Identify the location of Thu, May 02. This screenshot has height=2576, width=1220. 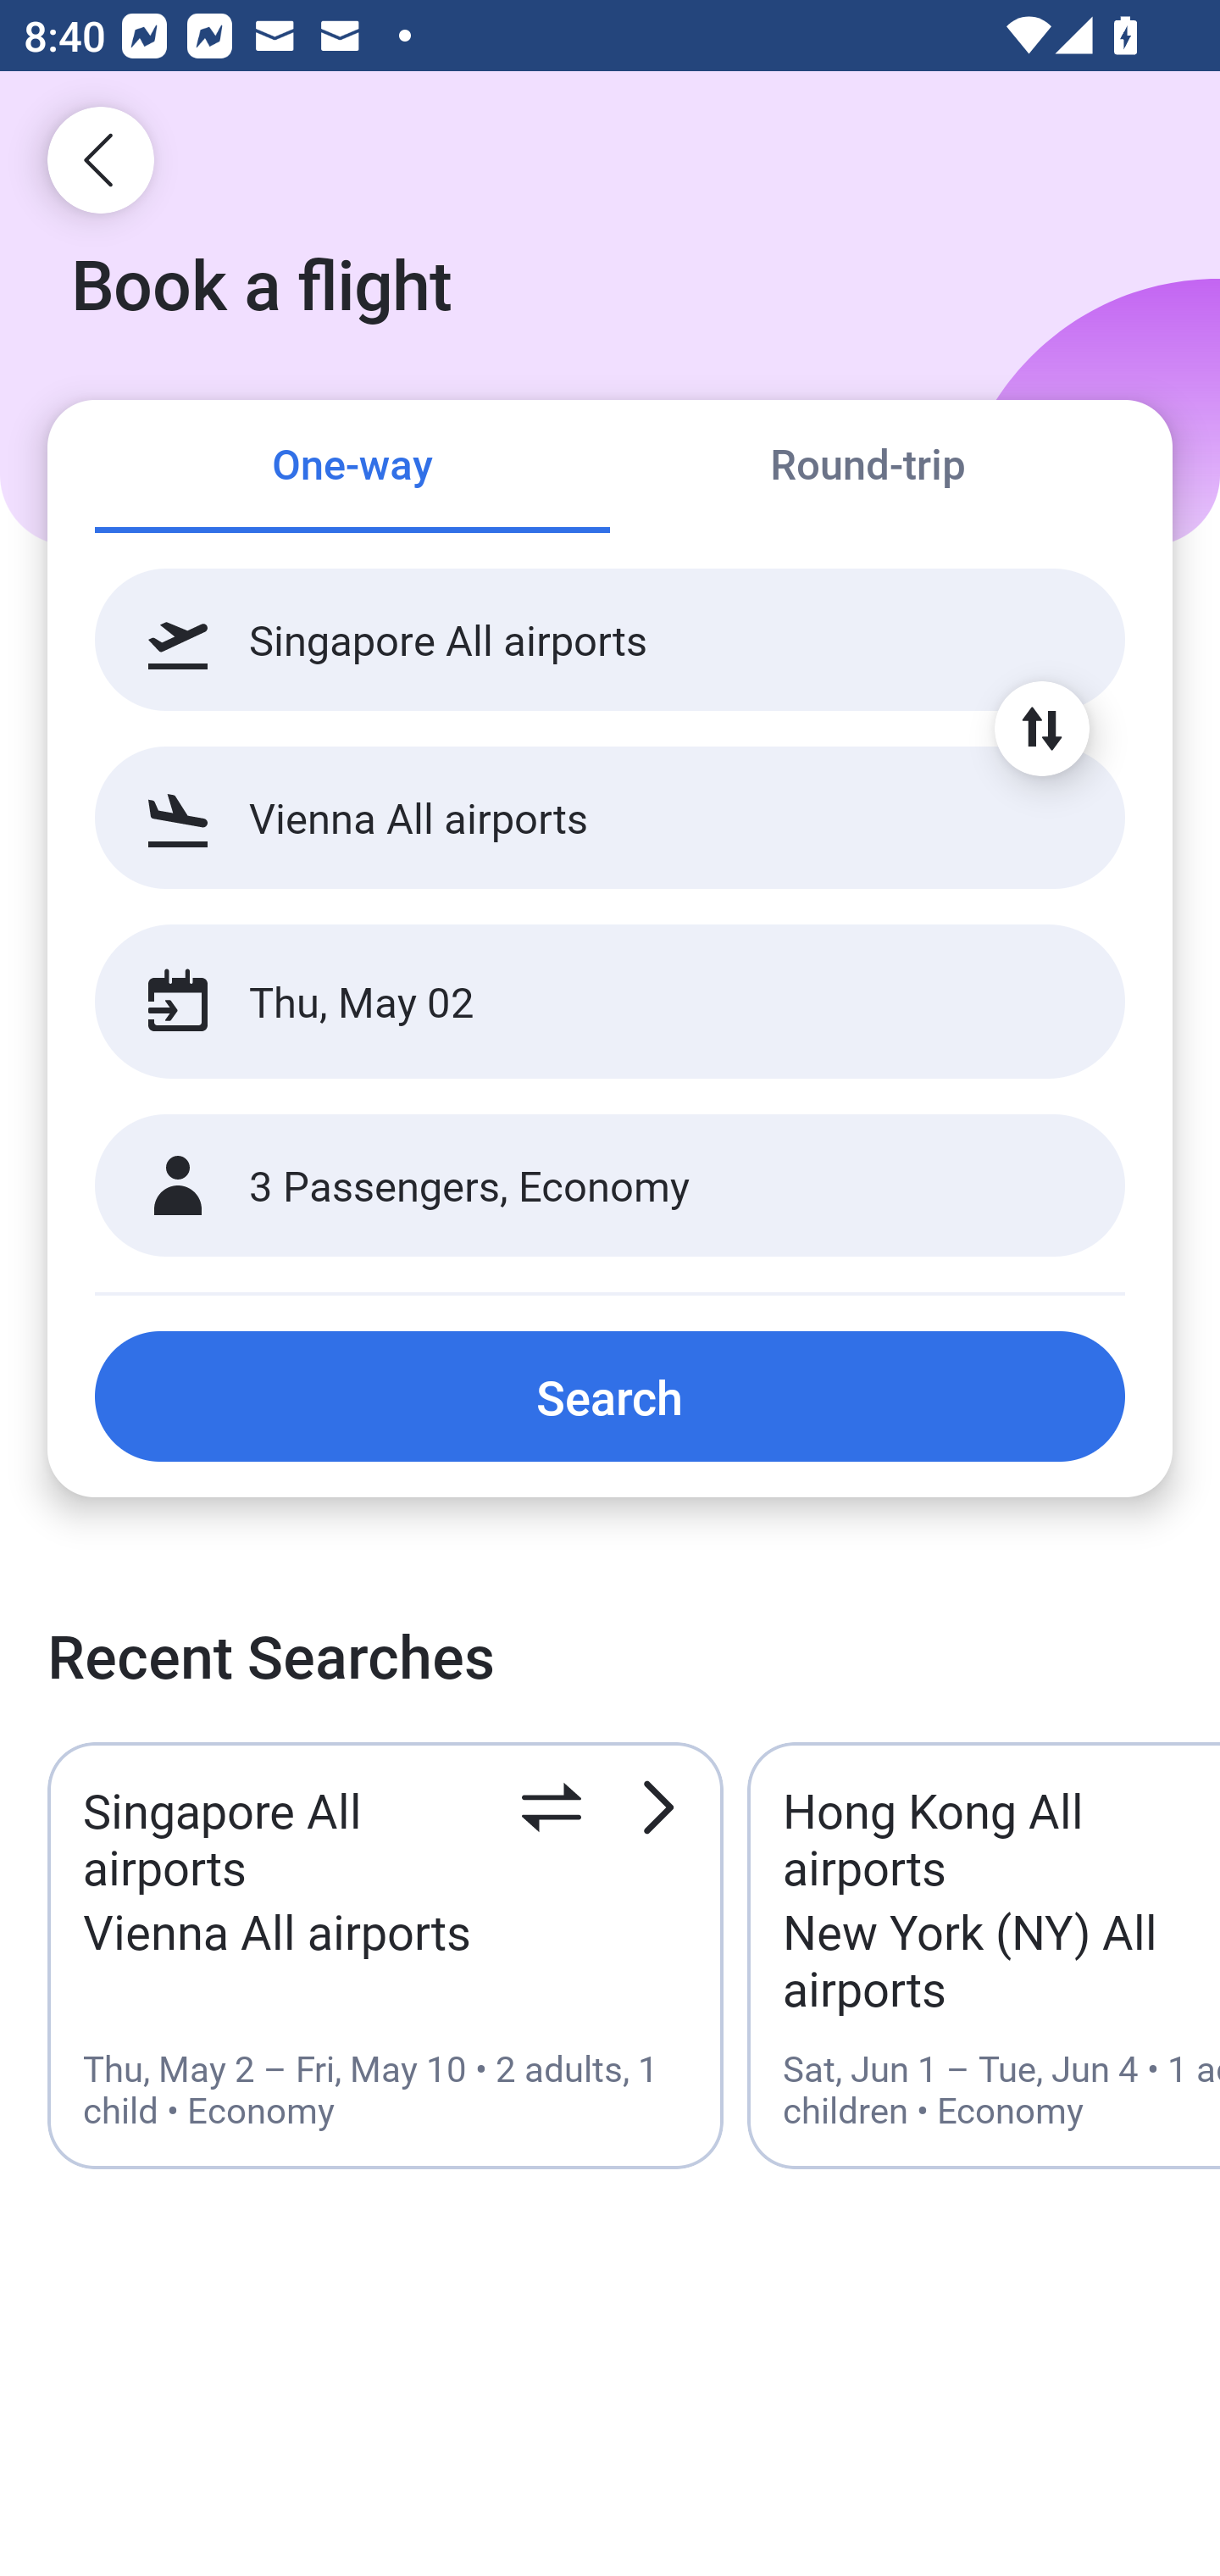
(574, 1002).